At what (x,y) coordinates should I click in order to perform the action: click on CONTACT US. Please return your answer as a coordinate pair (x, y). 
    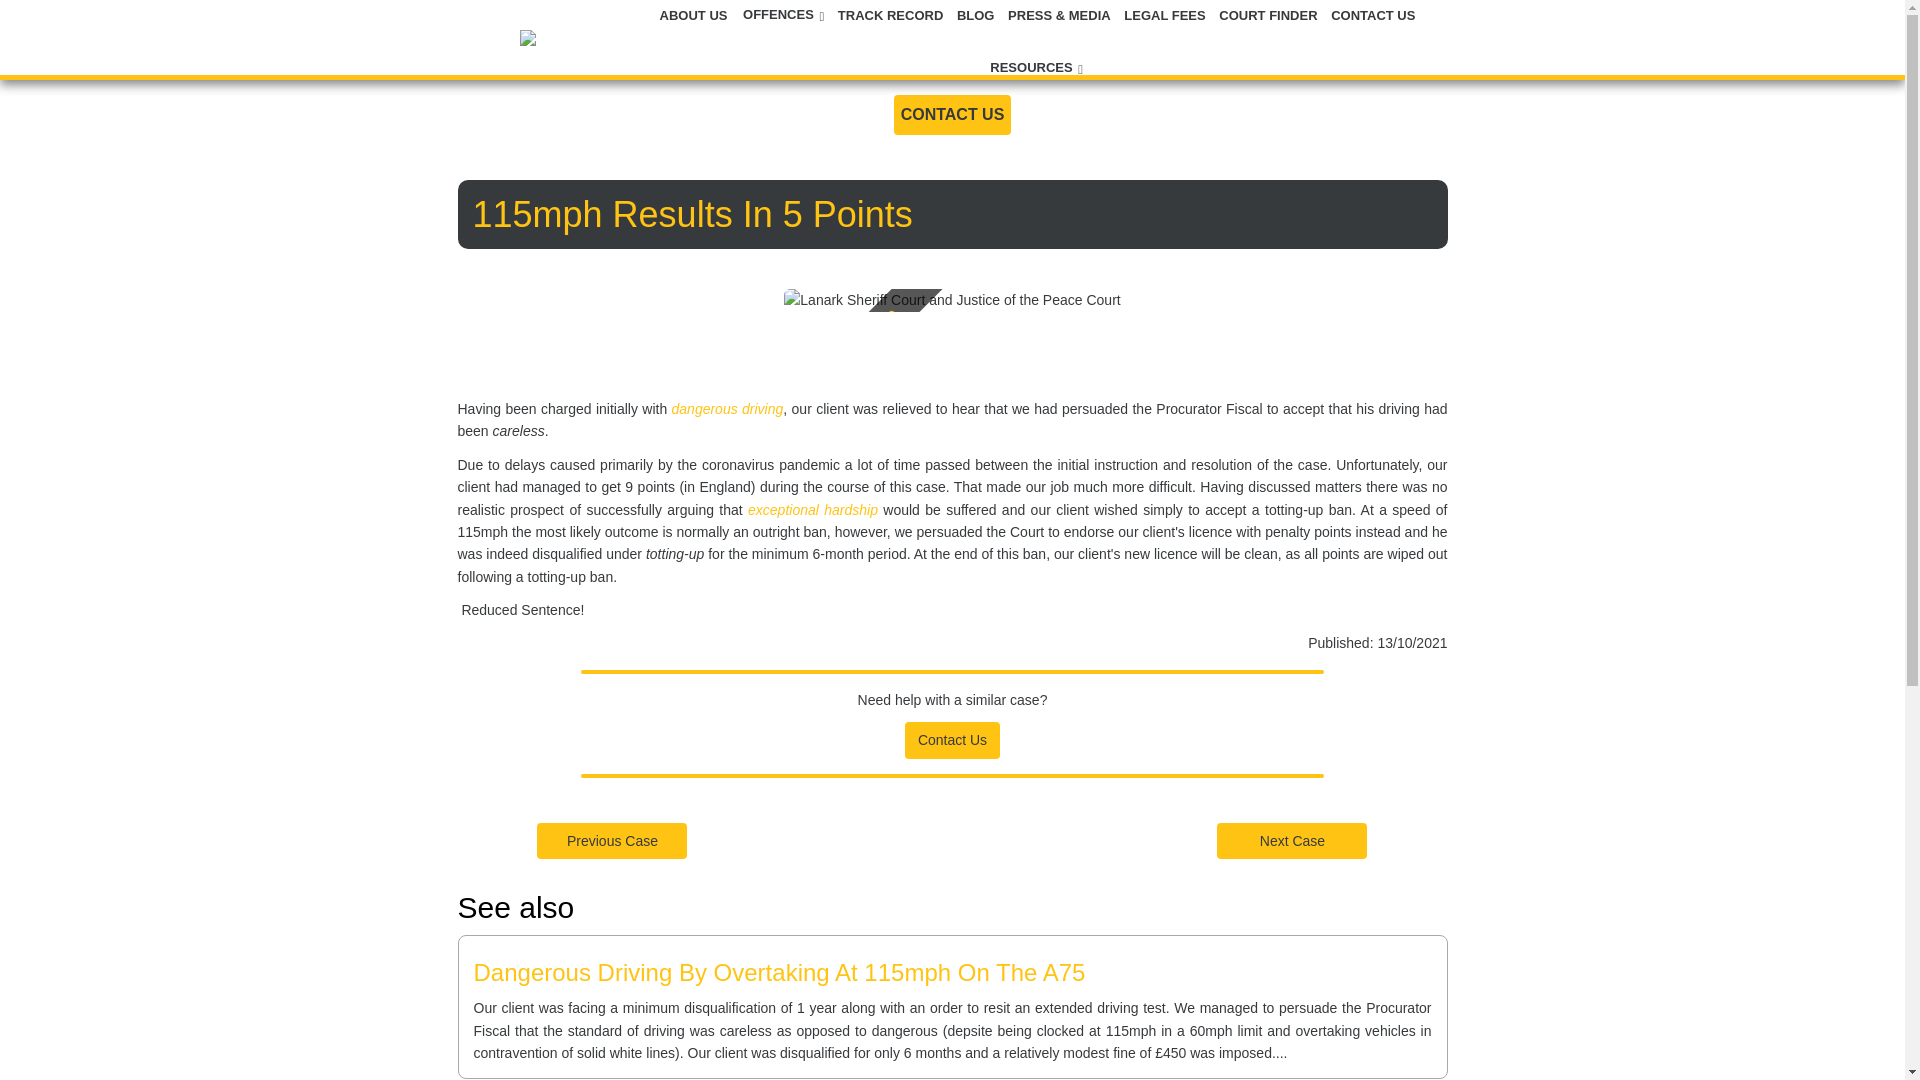
    Looking at the image, I should click on (952, 114).